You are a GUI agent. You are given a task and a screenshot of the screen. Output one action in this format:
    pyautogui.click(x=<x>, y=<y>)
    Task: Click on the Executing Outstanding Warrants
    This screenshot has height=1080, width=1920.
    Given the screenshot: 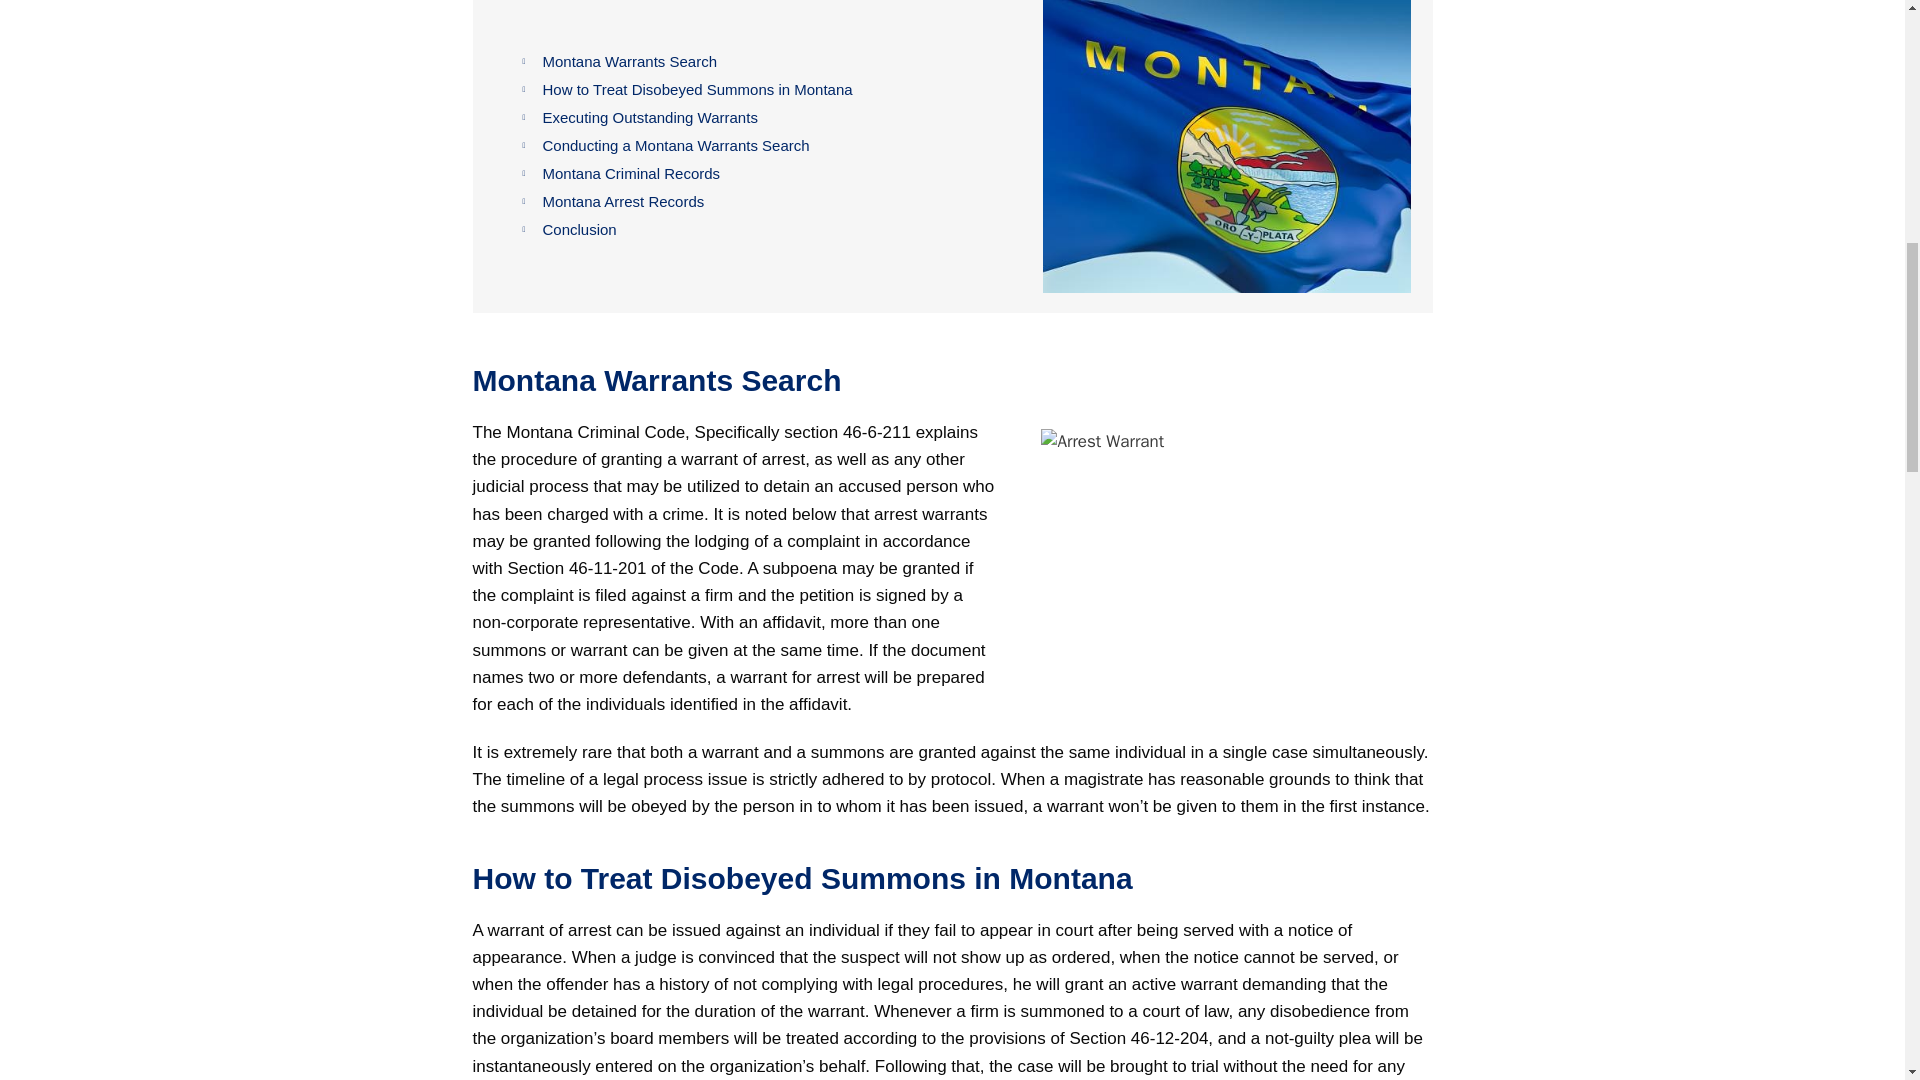 What is the action you would take?
    pyautogui.click(x=772, y=118)
    